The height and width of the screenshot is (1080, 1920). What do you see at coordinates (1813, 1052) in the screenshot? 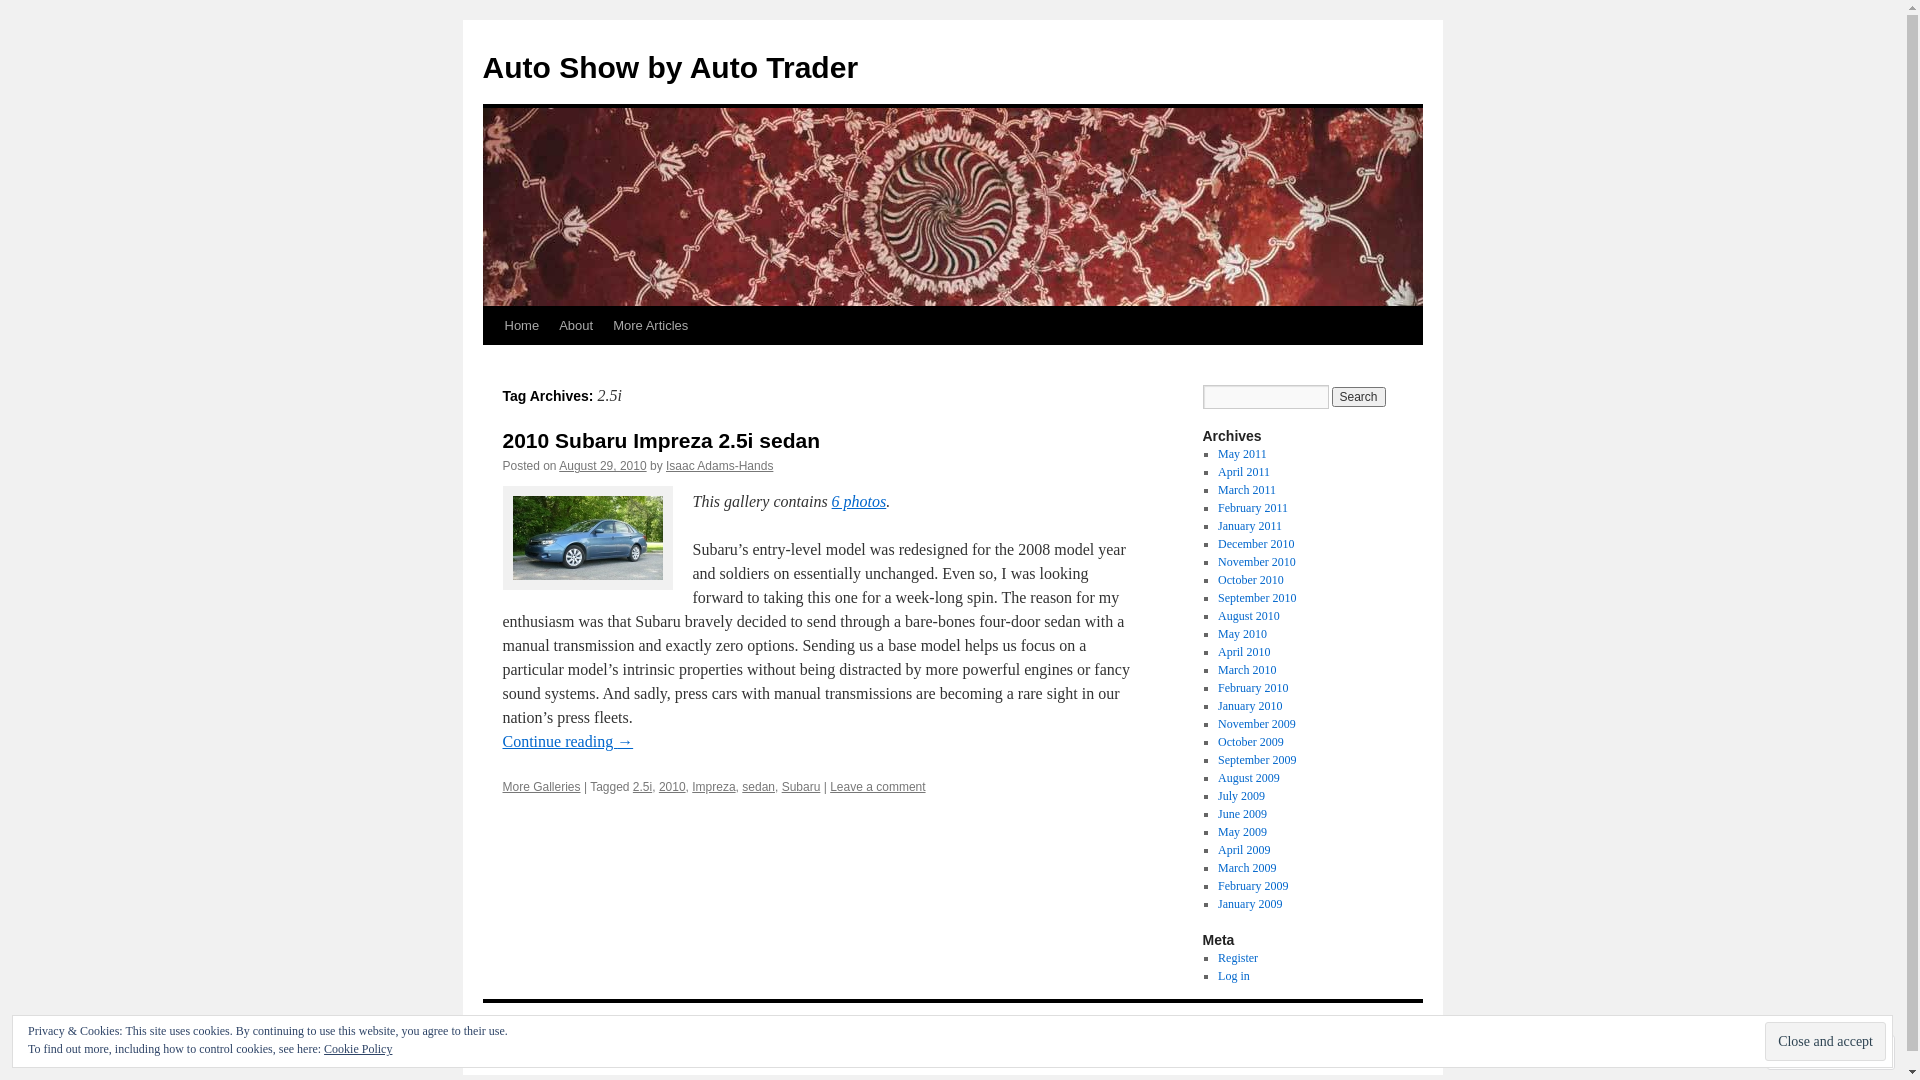
I see `Follow` at bounding box center [1813, 1052].